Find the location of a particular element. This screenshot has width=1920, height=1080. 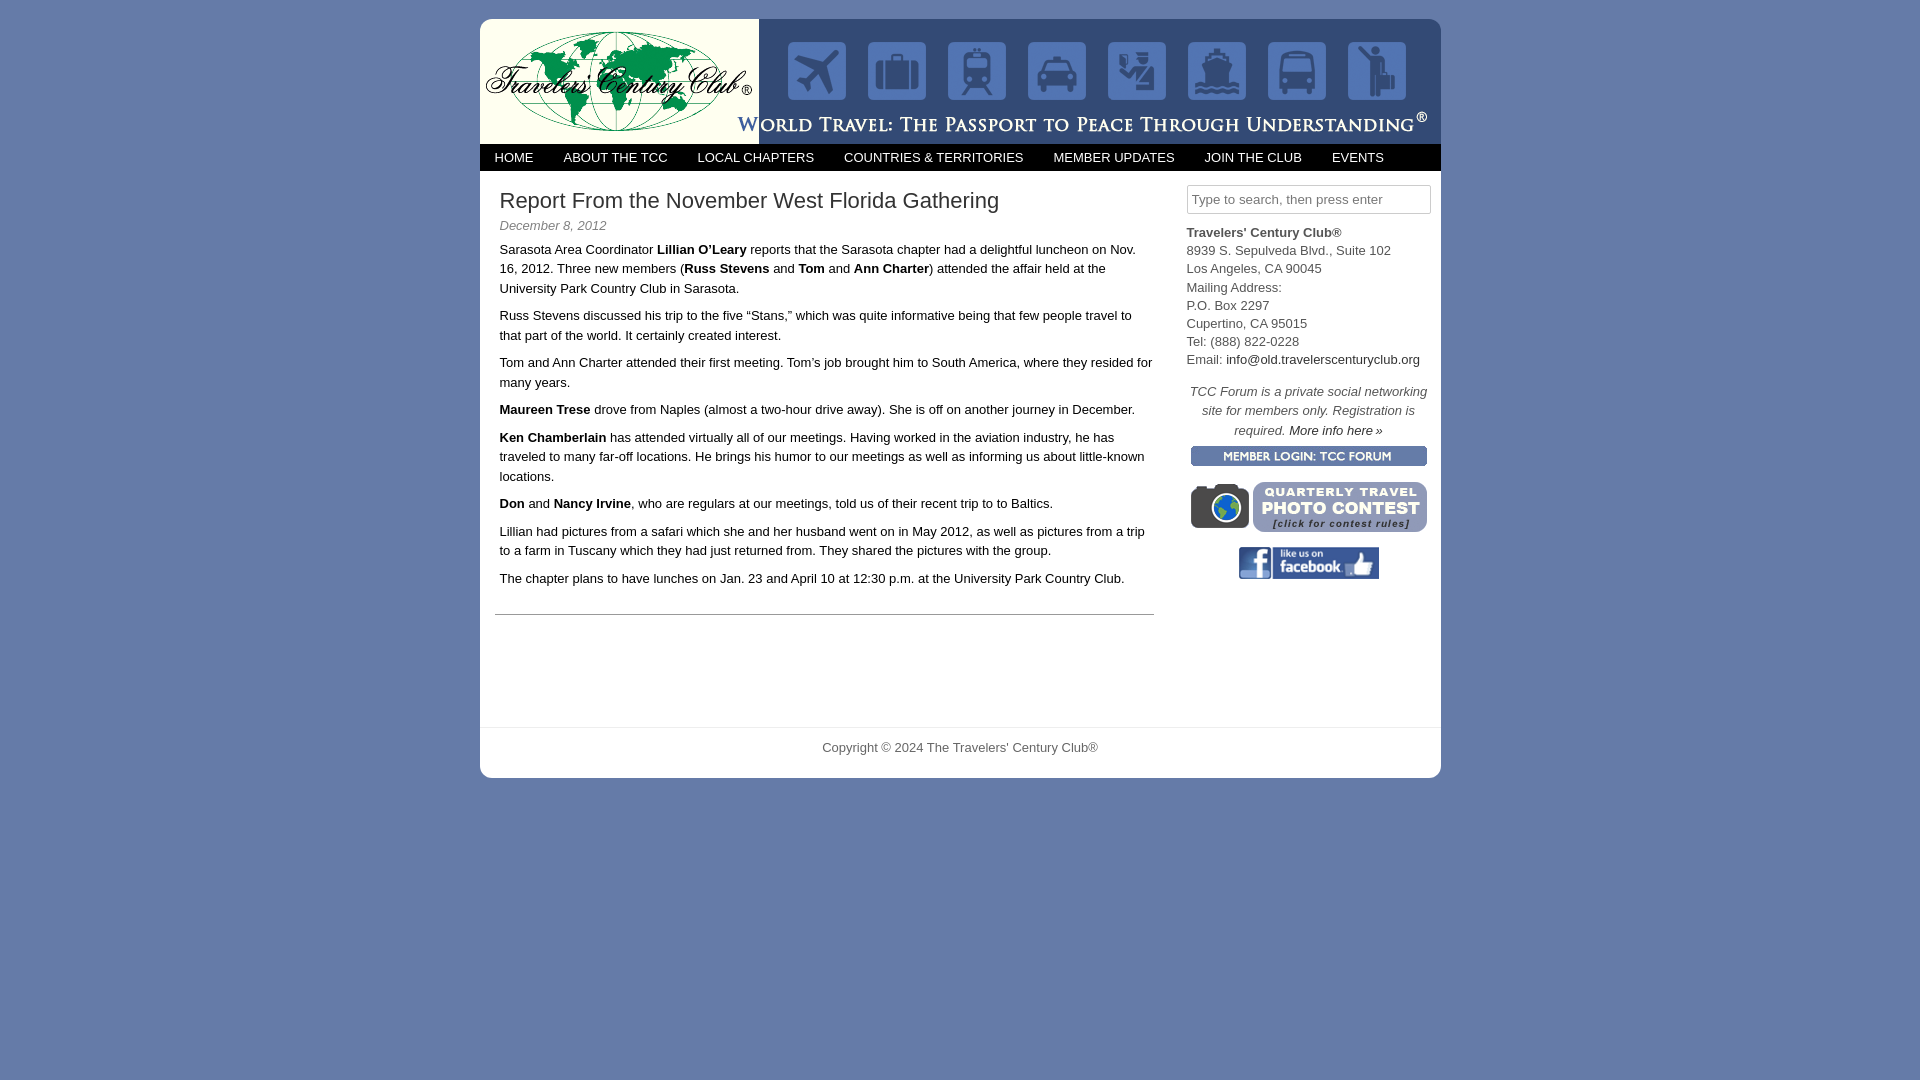

LOCAL CHAPTERS is located at coordinates (756, 156).